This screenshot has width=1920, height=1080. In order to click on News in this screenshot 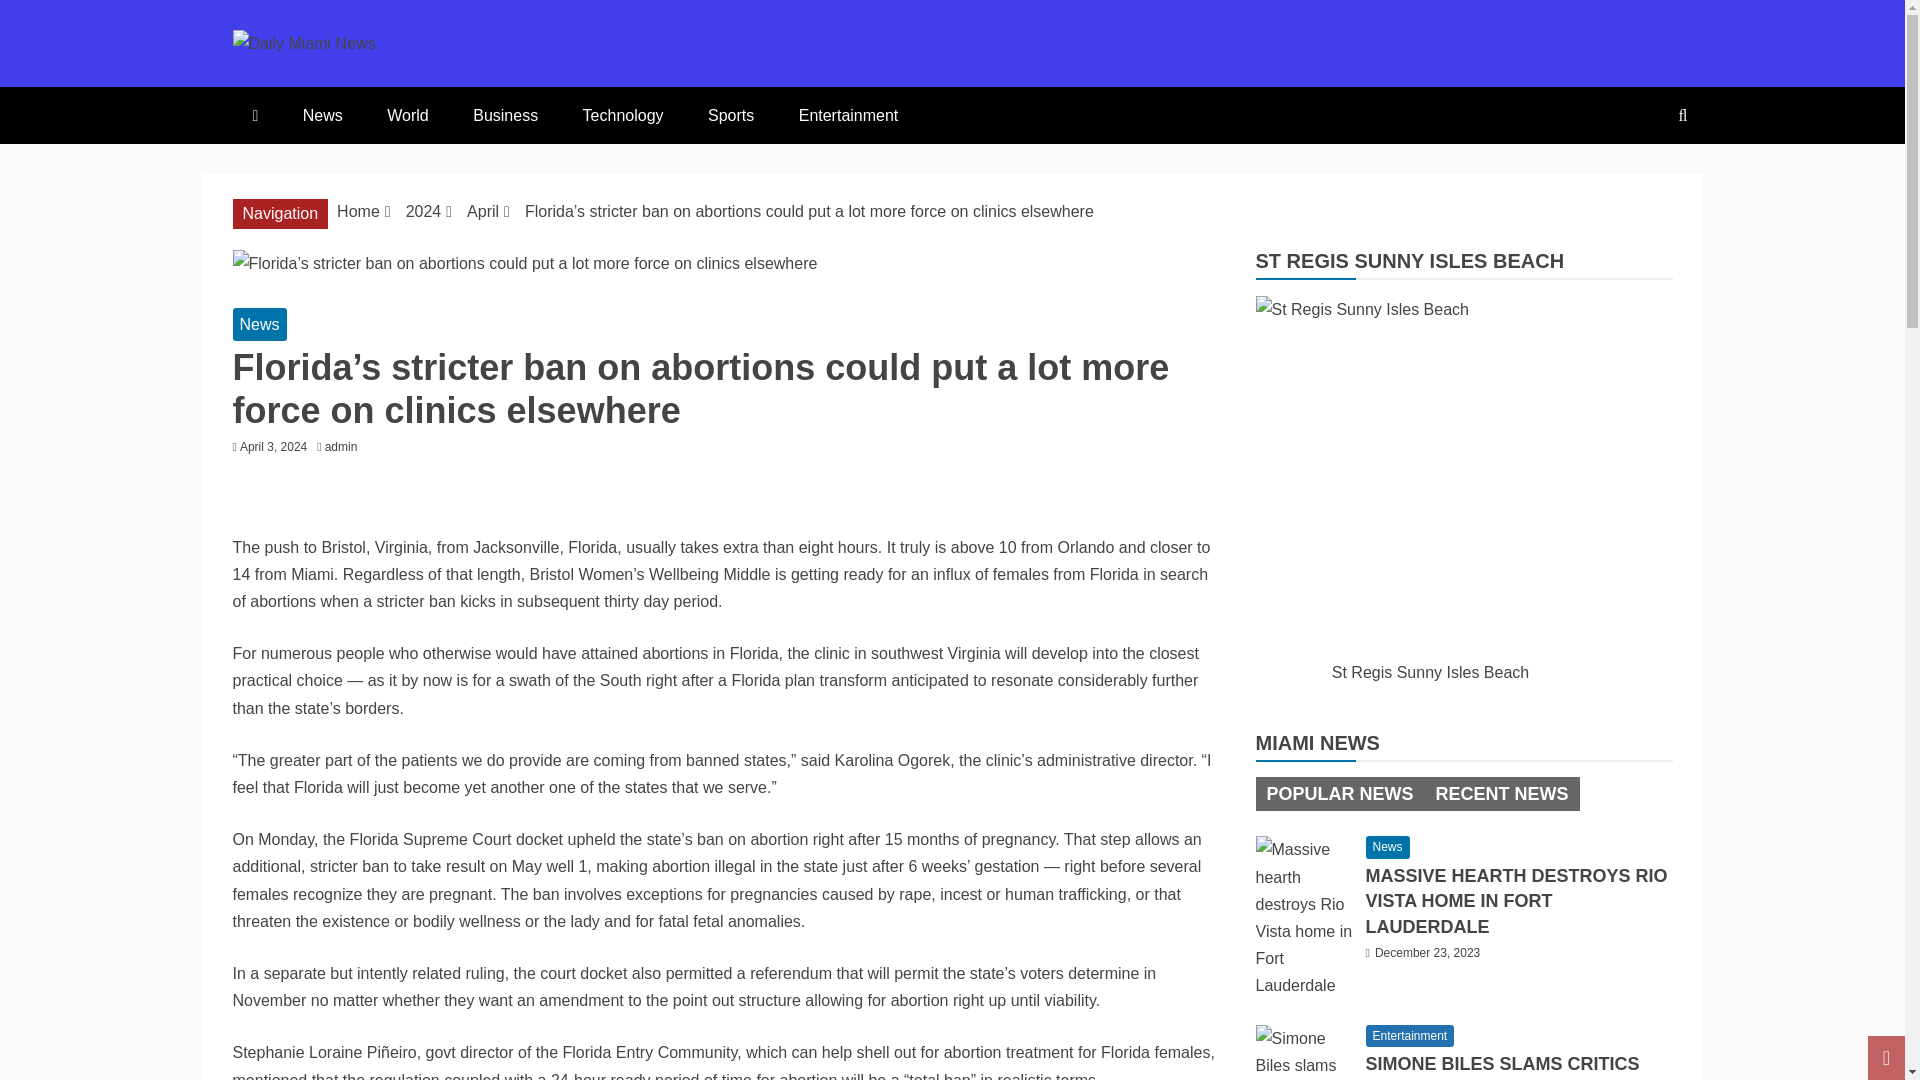, I will do `click(259, 324)`.